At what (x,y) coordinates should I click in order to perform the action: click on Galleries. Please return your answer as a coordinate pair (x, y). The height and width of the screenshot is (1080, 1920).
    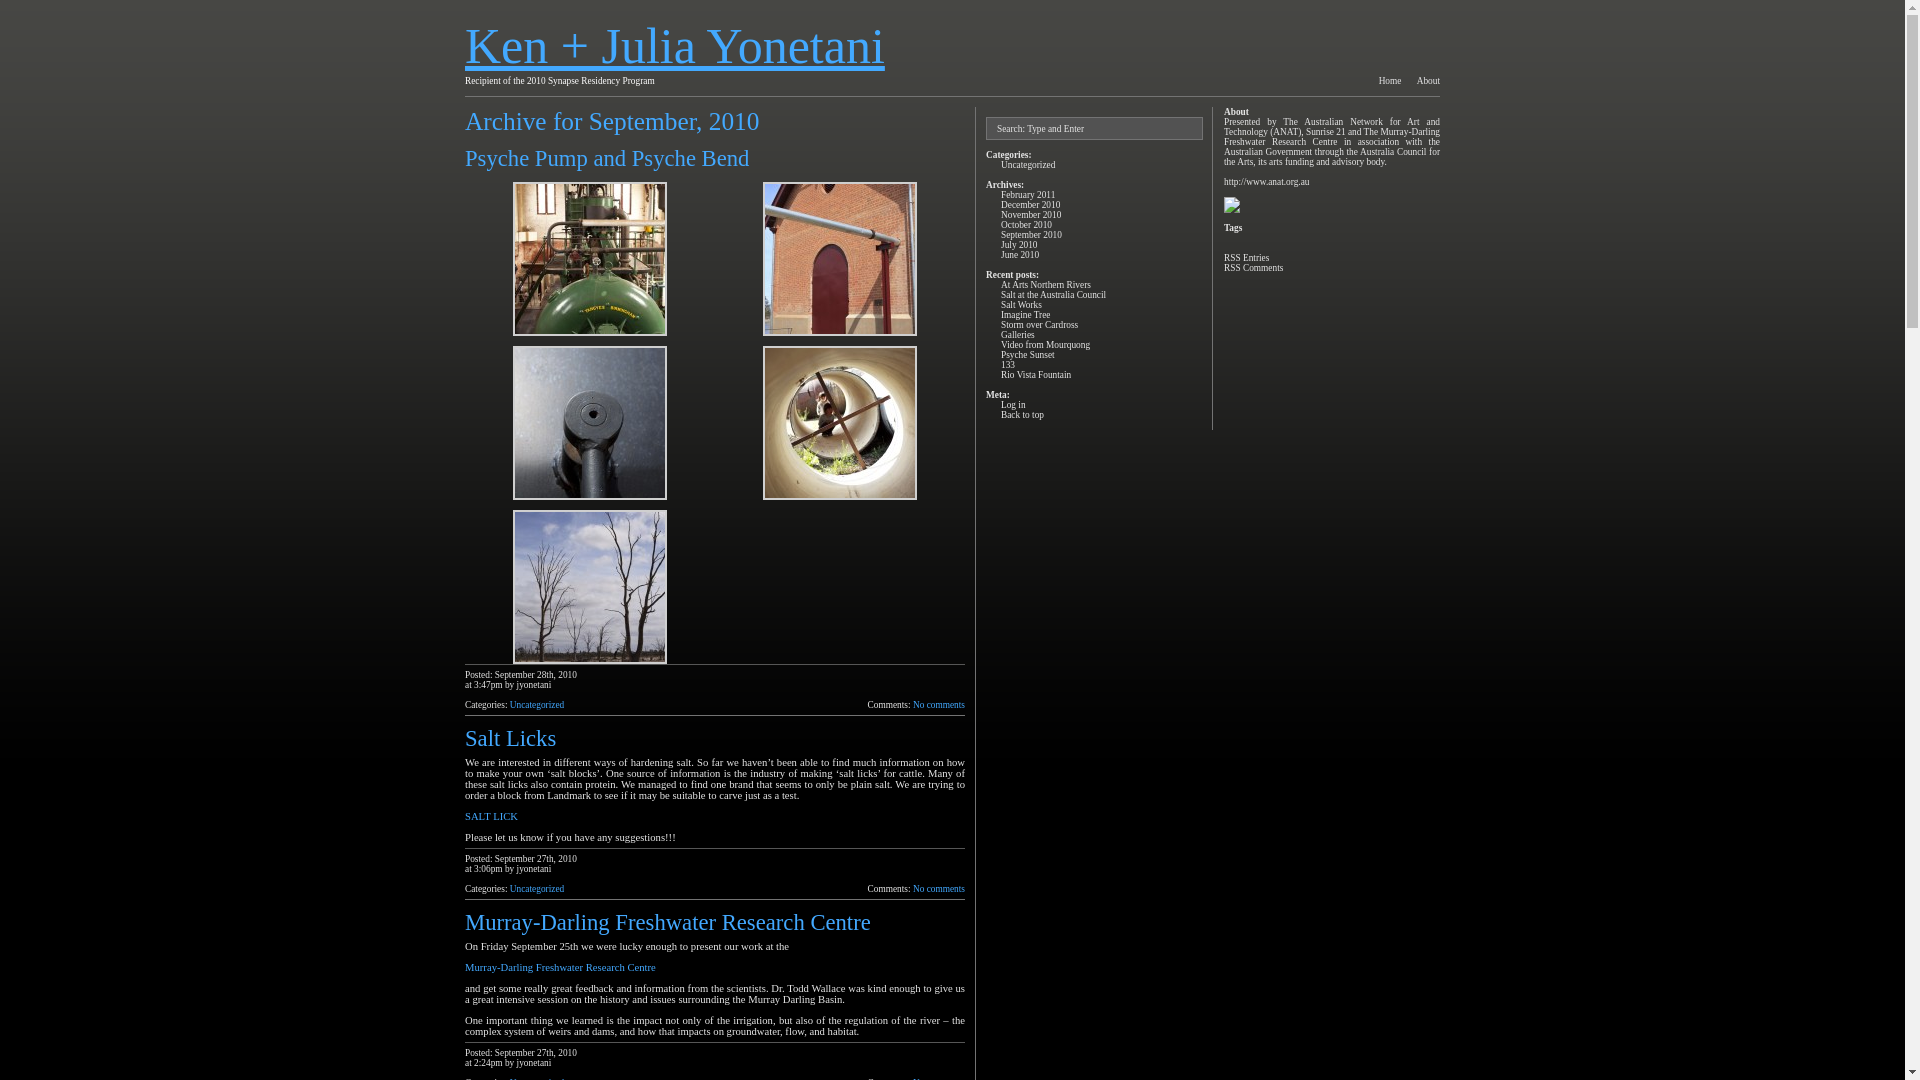
    Looking at the image, I should click on (1018, 335).